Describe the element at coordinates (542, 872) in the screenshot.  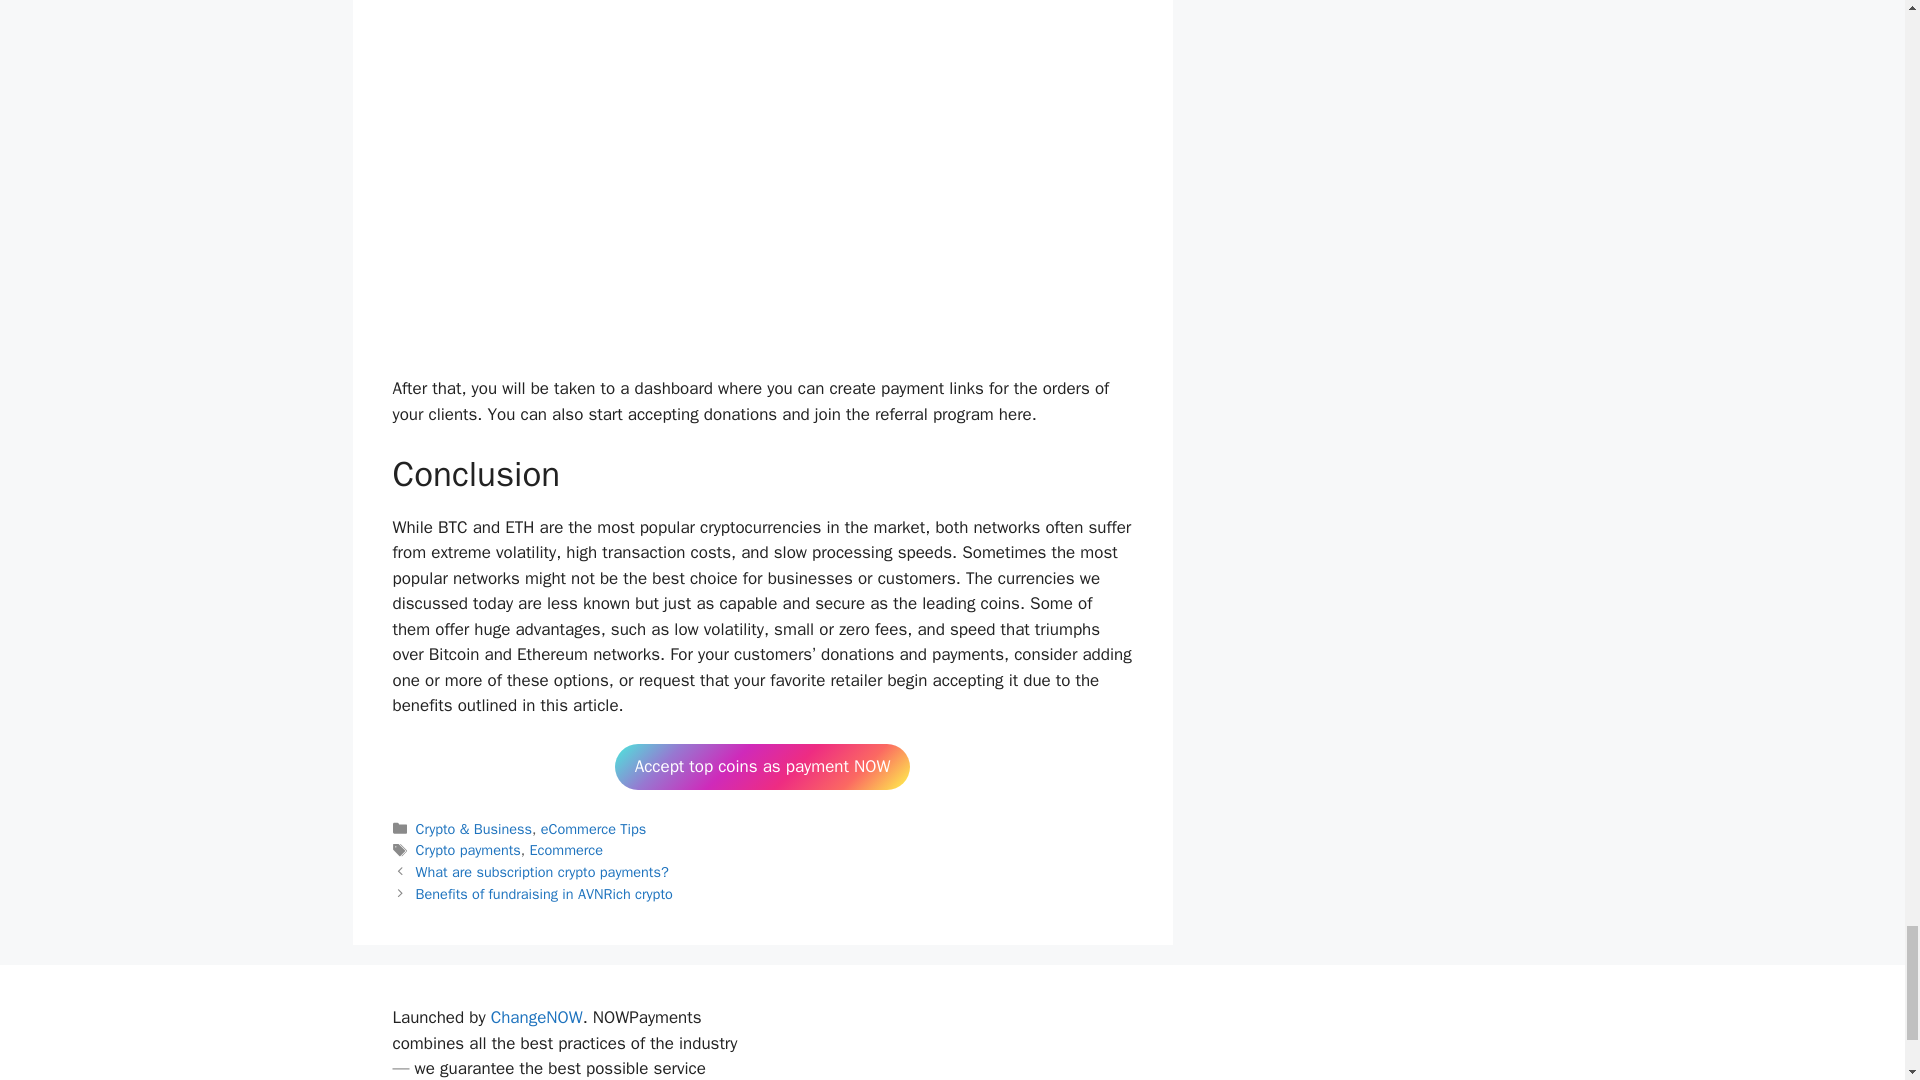
I see `What are subscription crypto payments?` at that location.